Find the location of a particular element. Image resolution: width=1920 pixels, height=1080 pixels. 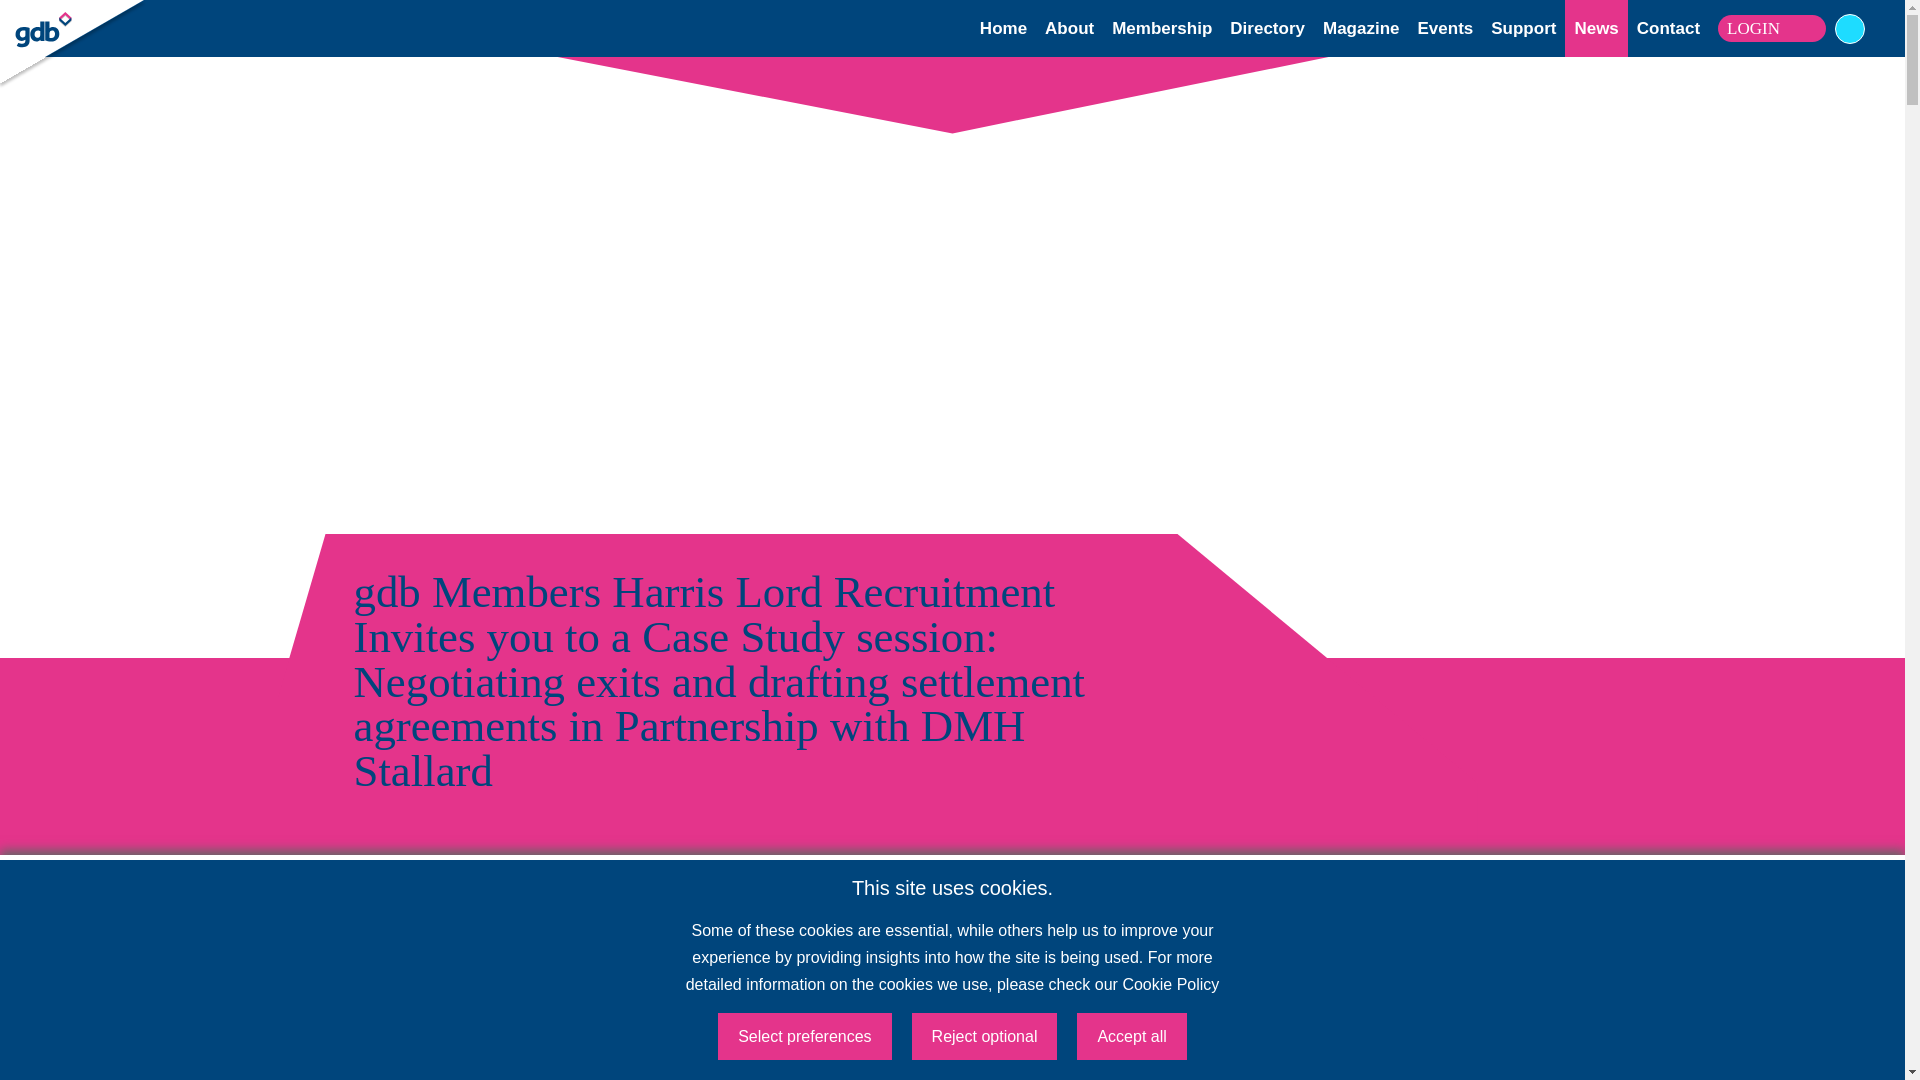

LOGIN is located at coordinates (69, 18).